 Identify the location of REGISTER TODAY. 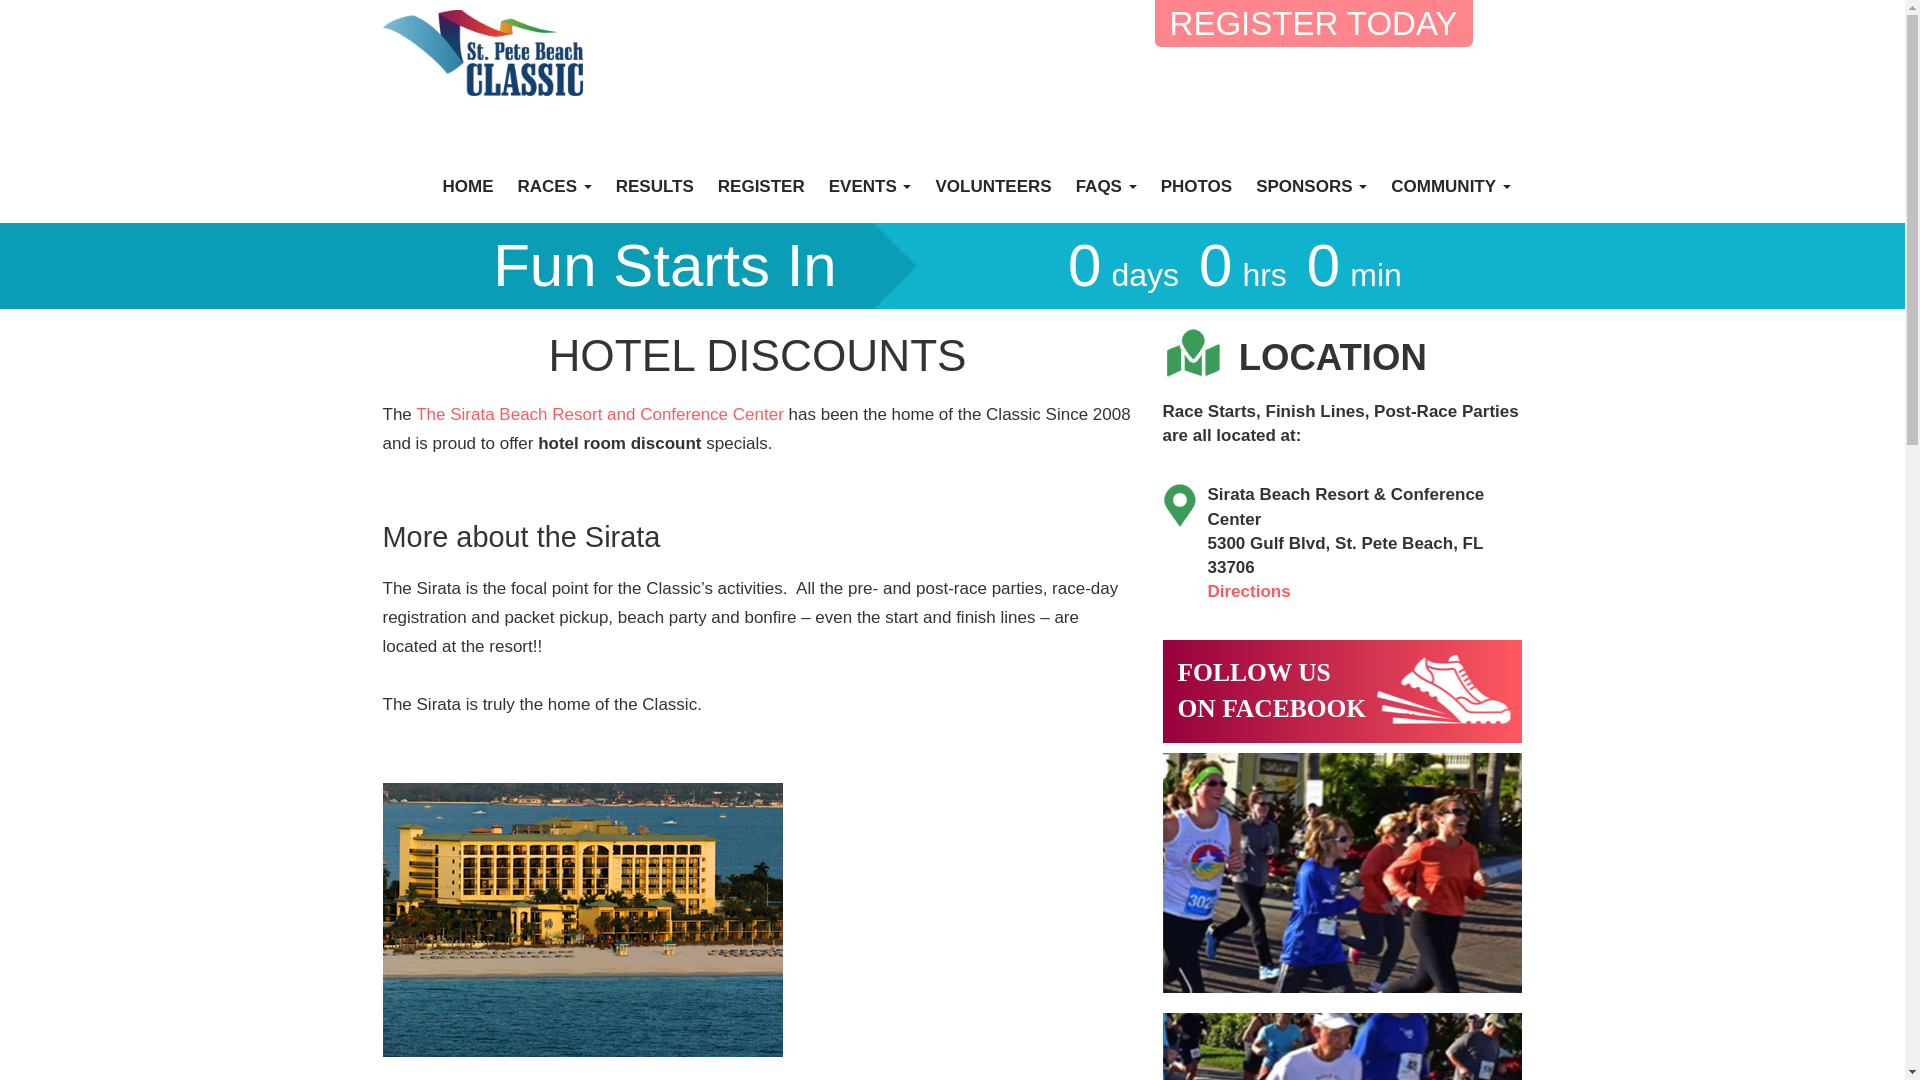
(1314, 24).